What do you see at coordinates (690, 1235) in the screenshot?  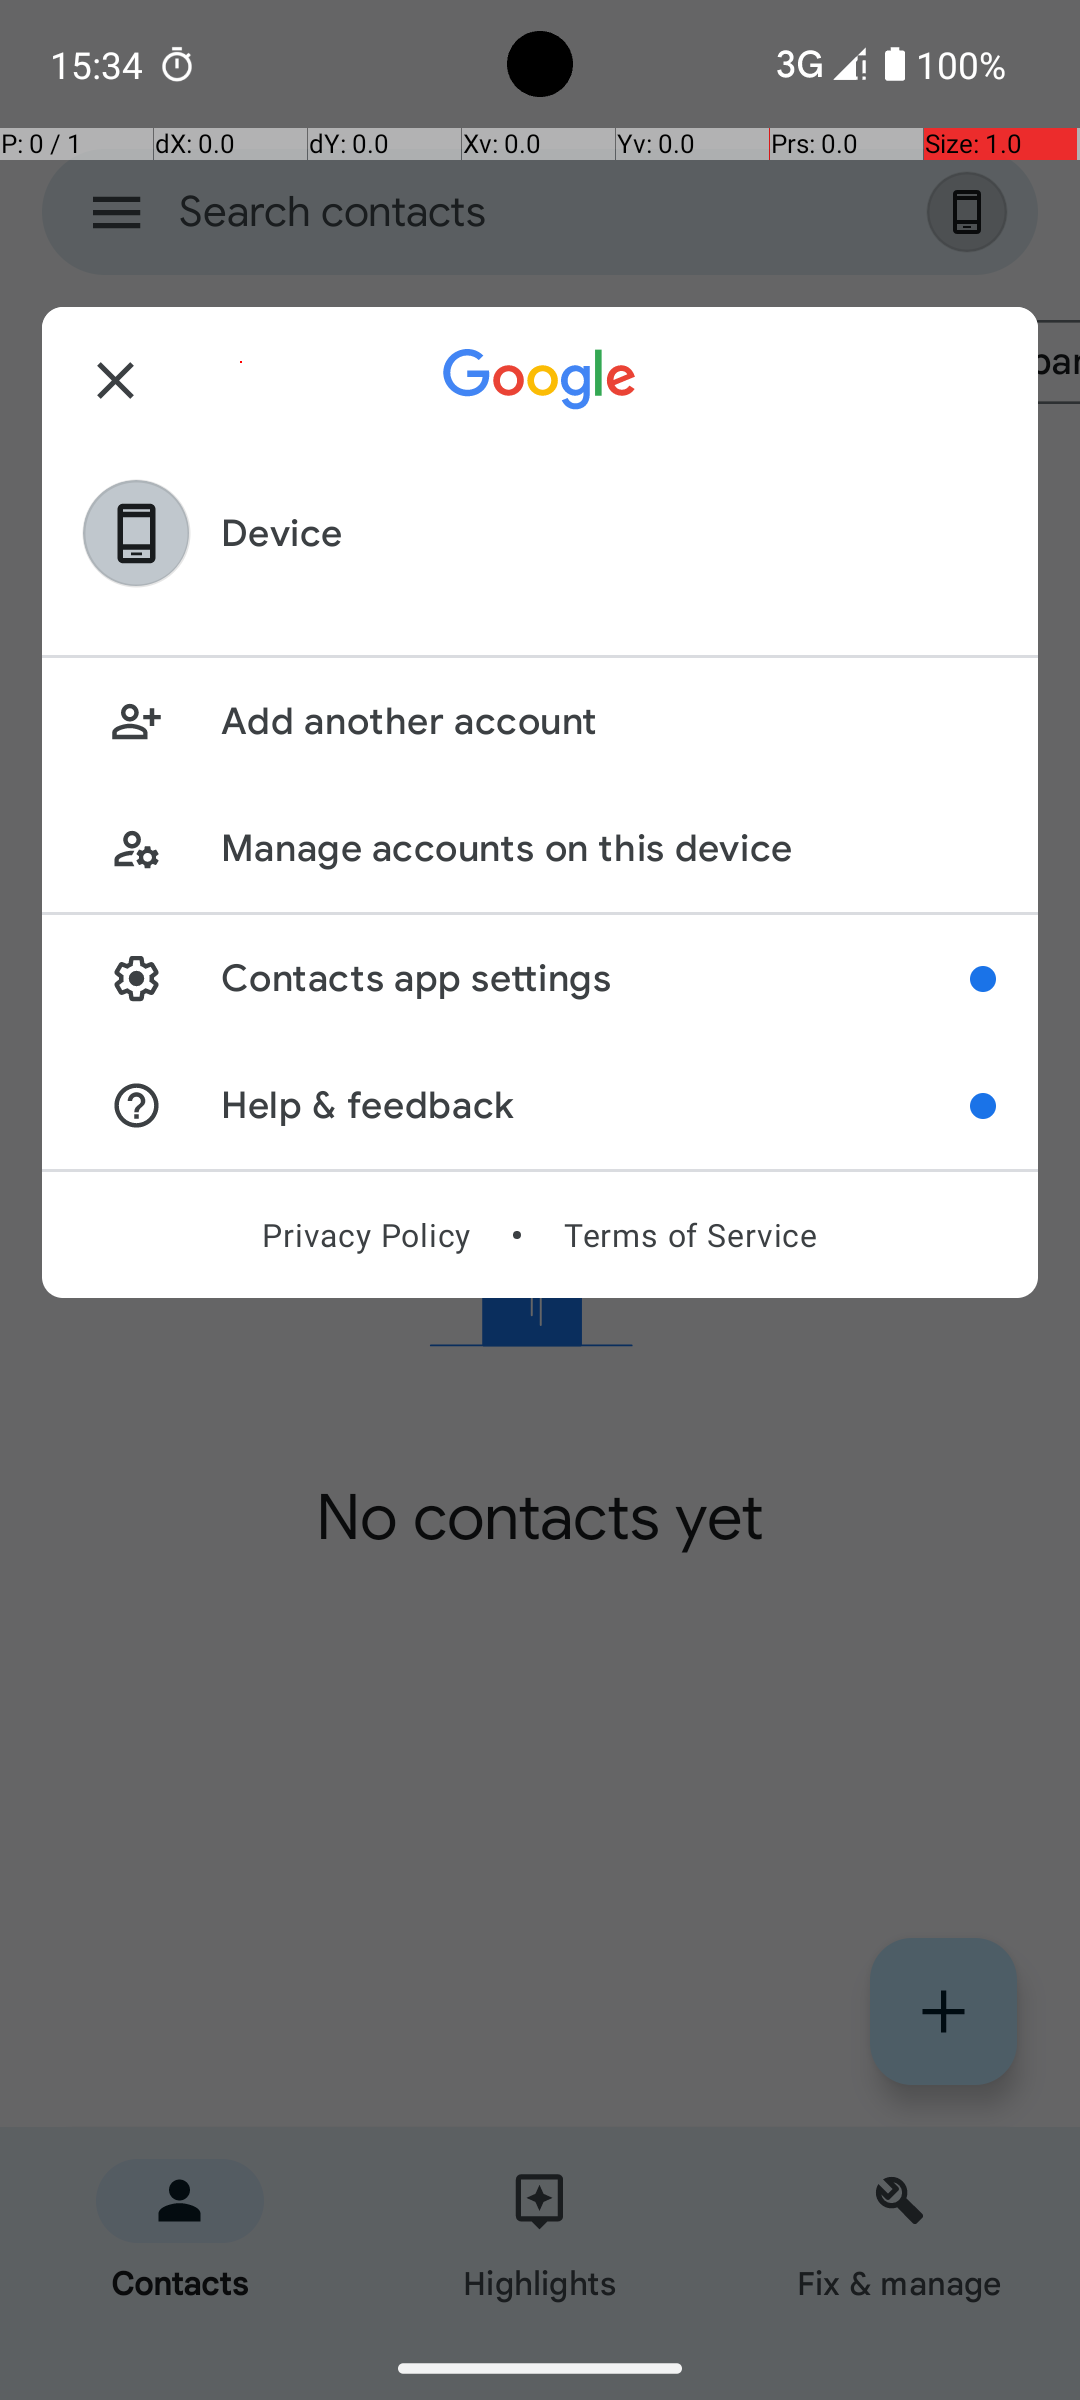 I see `Terms of Service` at bounding box center [690, 1235].